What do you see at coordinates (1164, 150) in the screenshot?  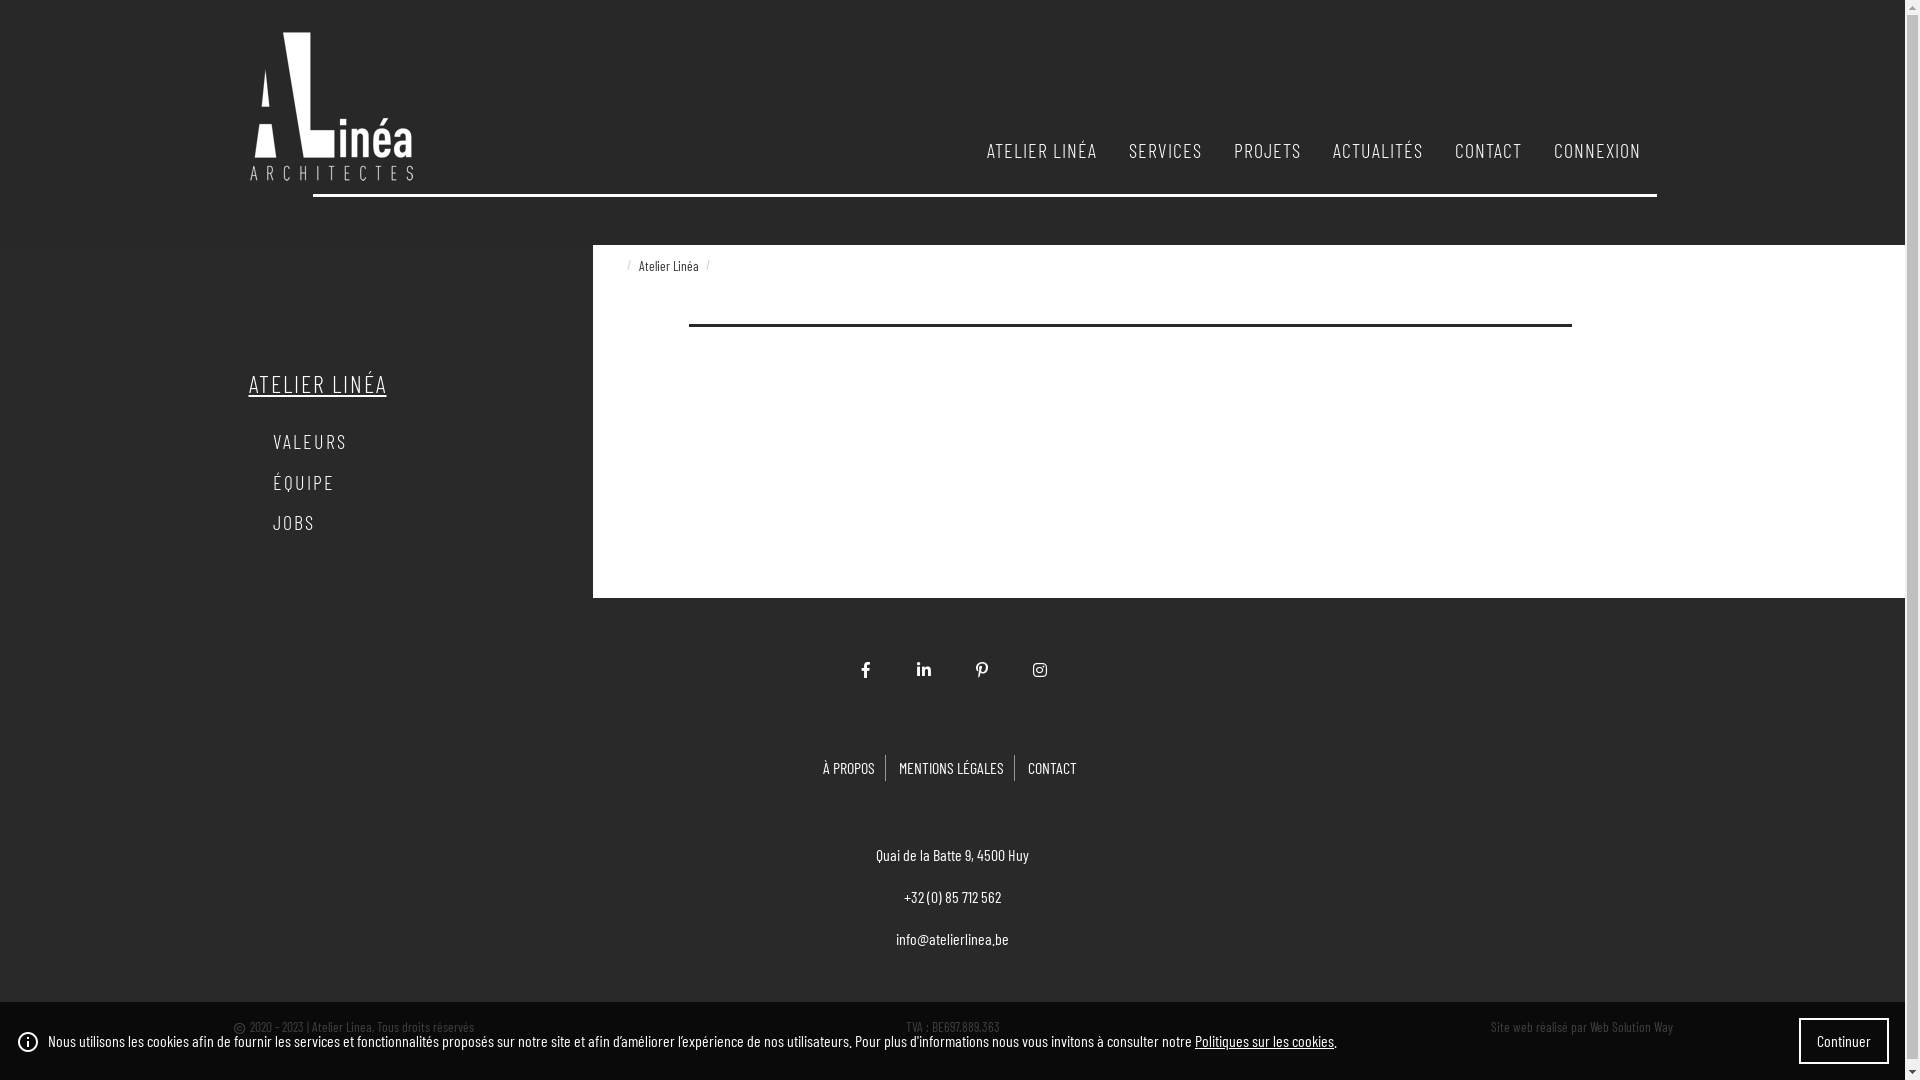 I see `SERVICES` at bounding box center [1164, 150].